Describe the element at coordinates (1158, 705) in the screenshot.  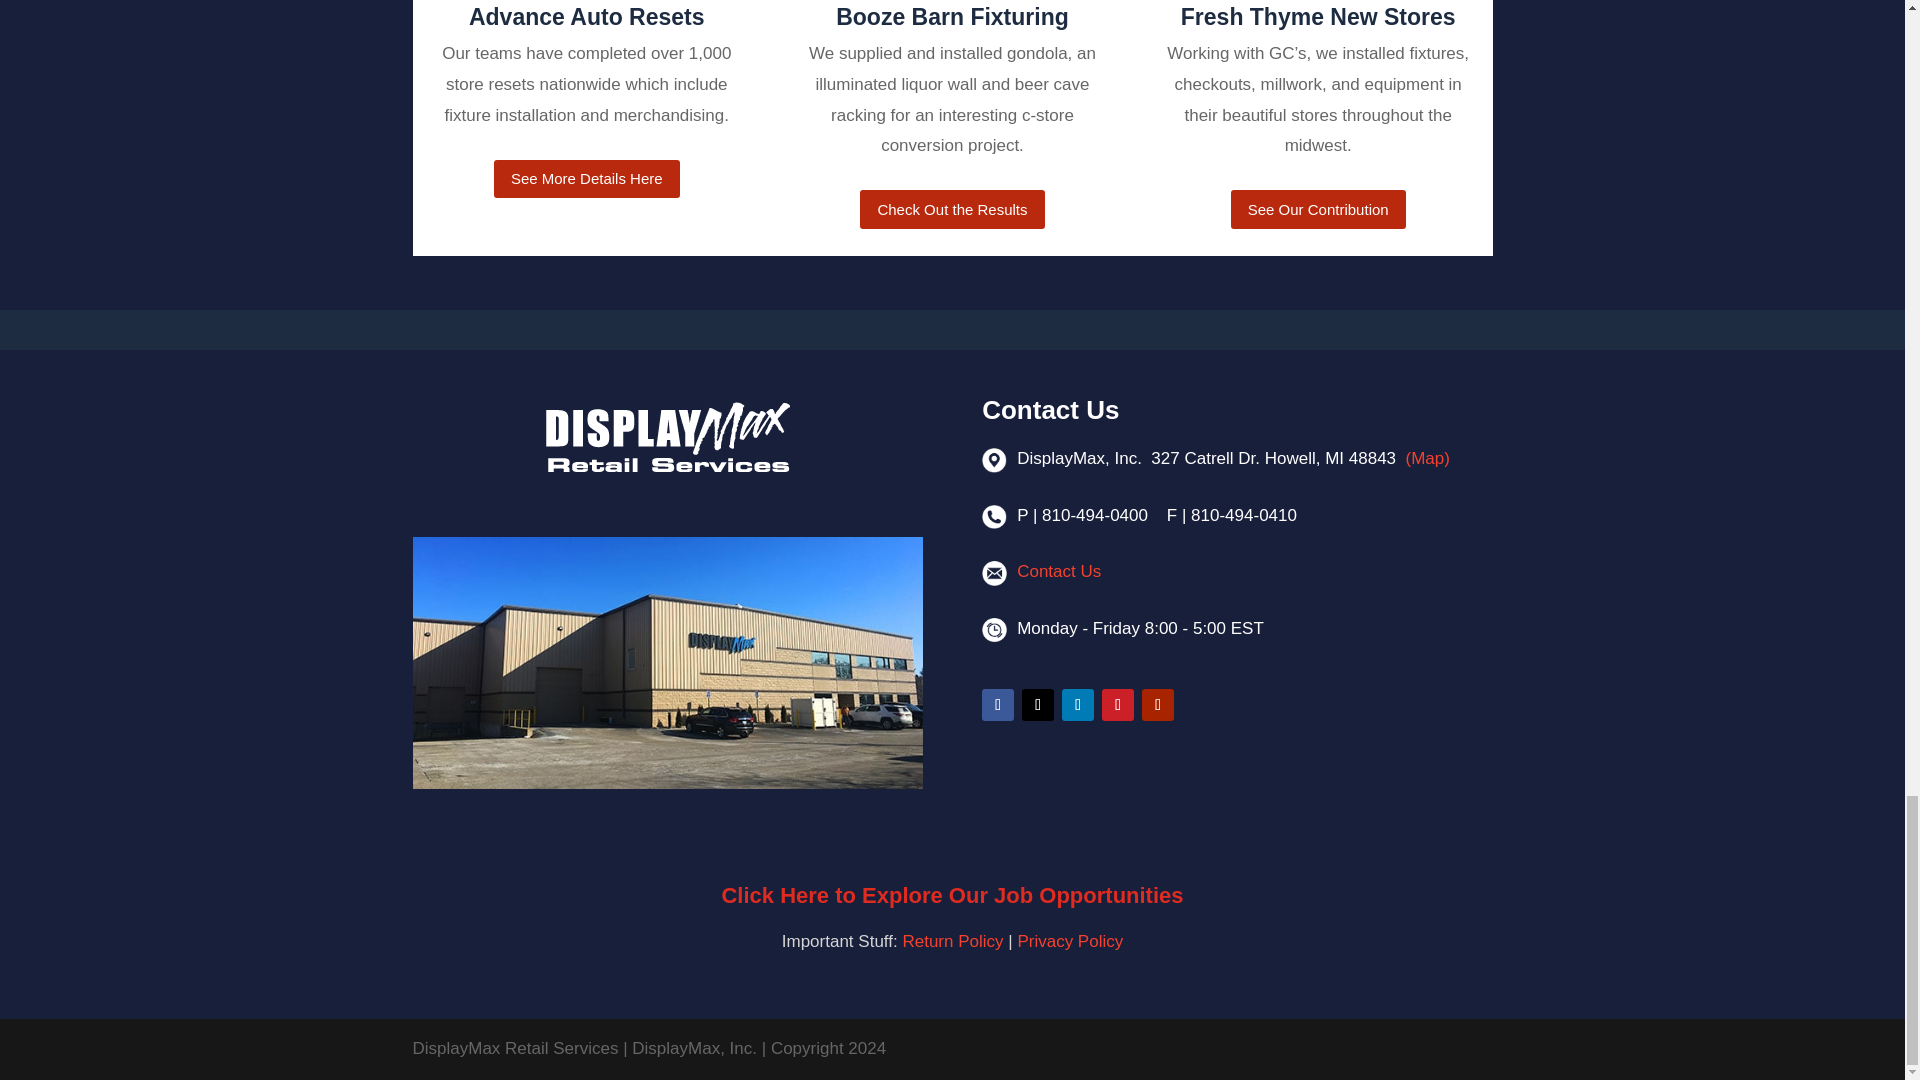
I see `Follow on Youtube` at that location.